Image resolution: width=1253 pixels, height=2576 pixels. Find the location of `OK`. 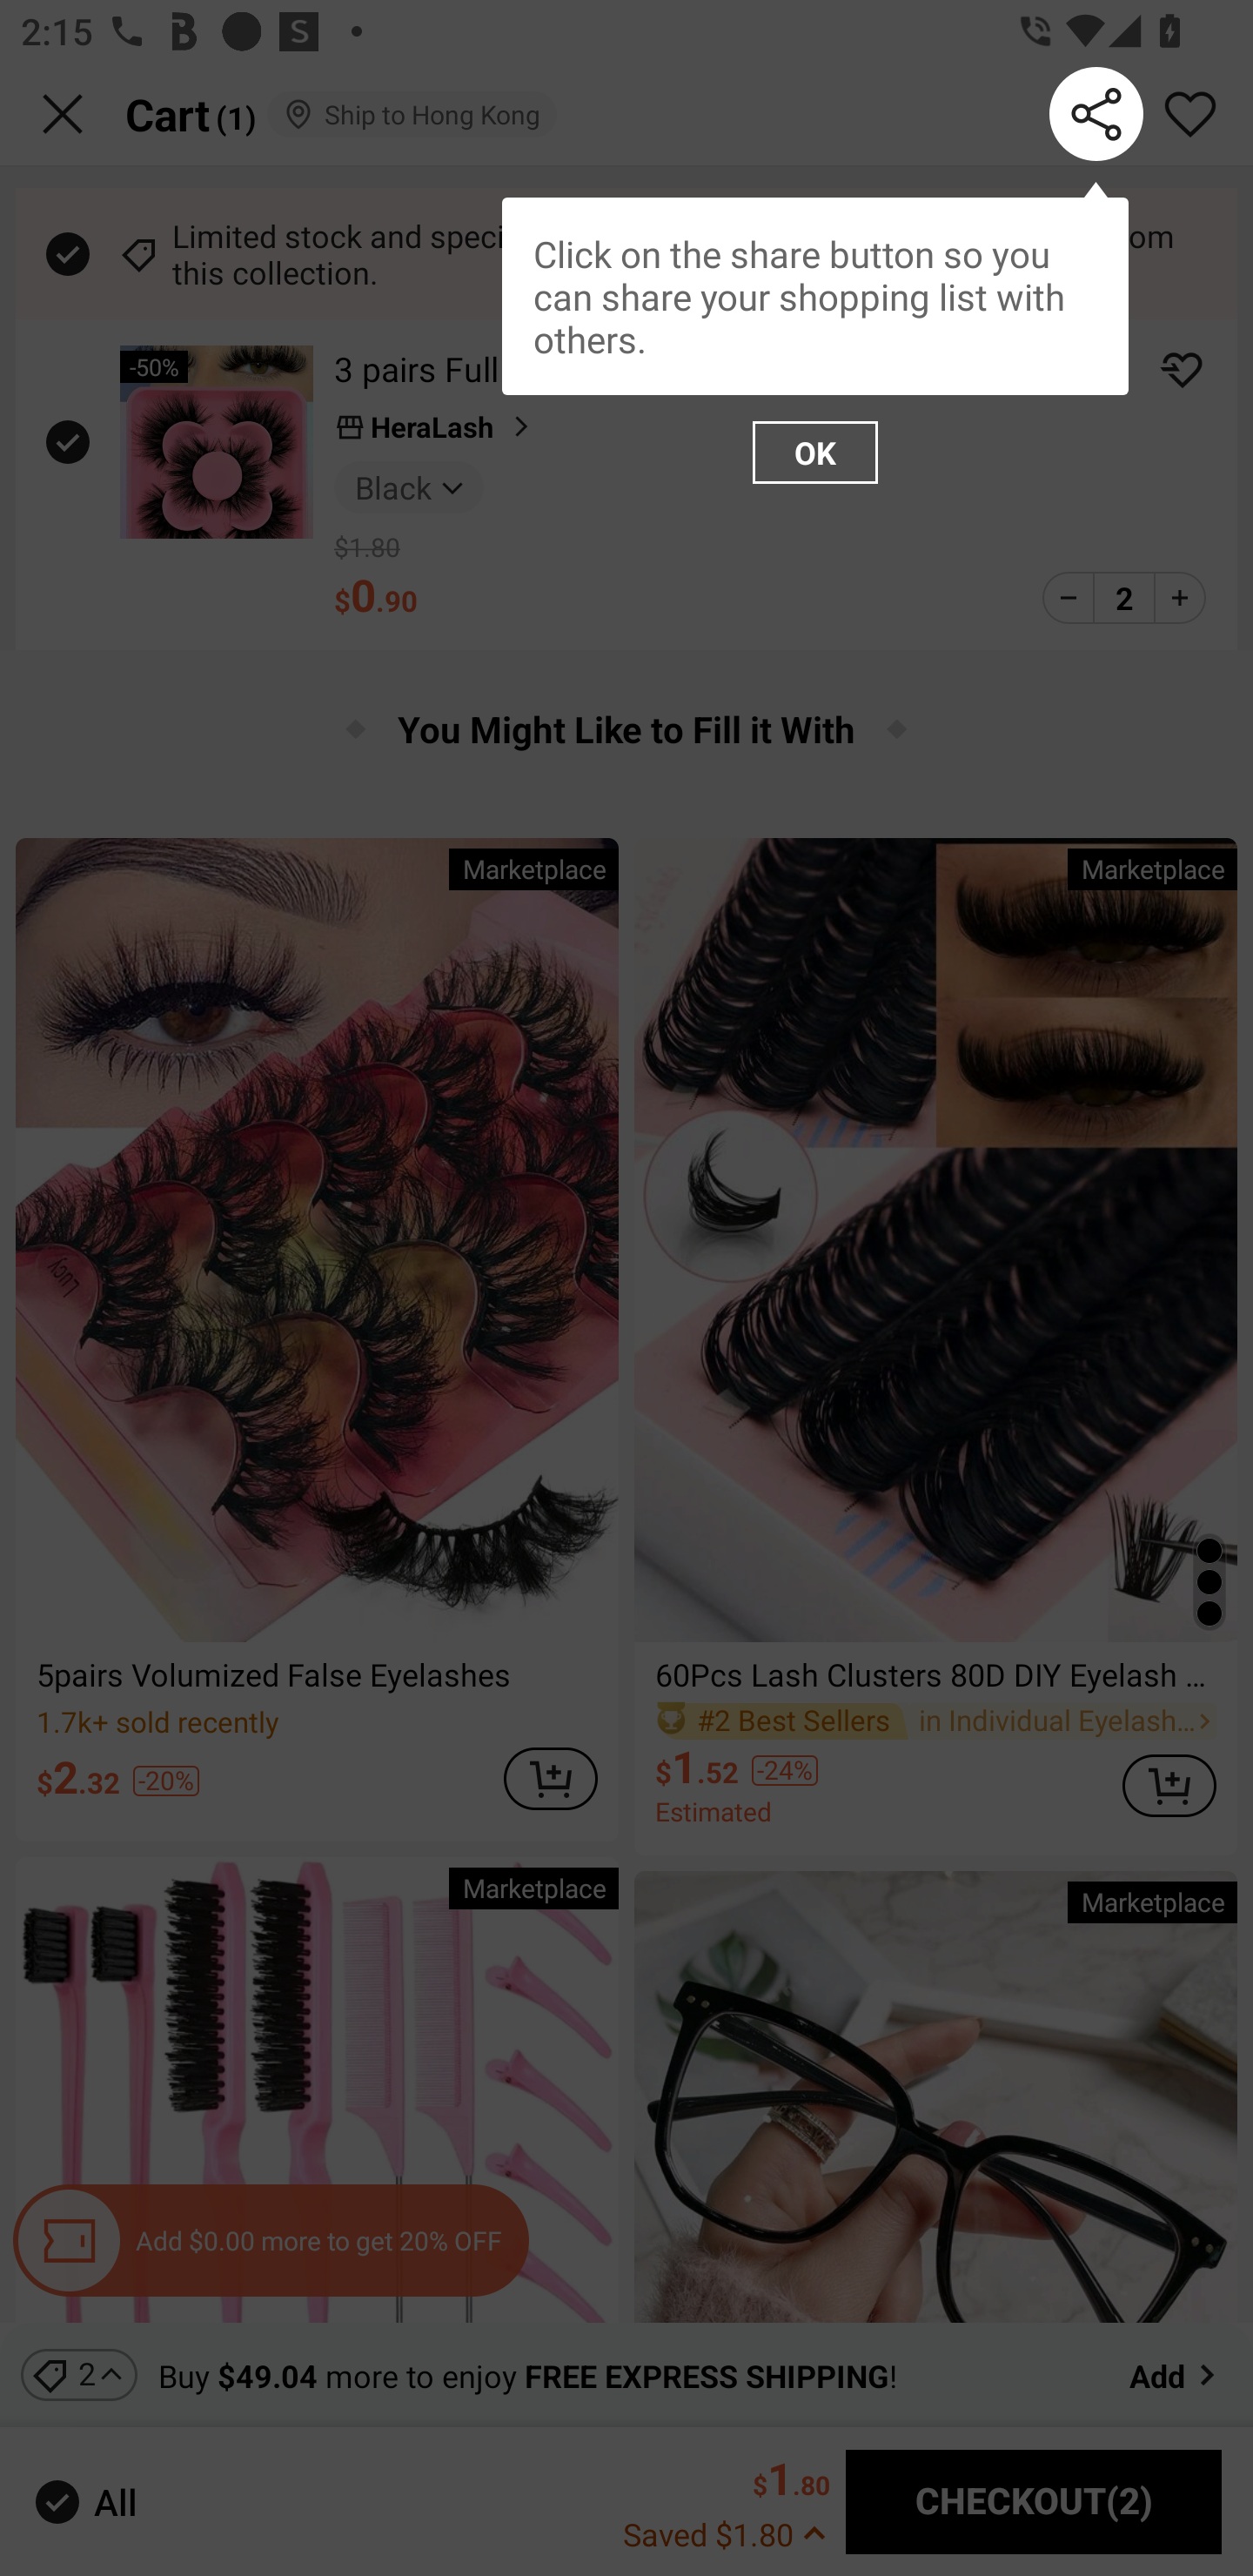

OK is located at coordinates (815, 453).